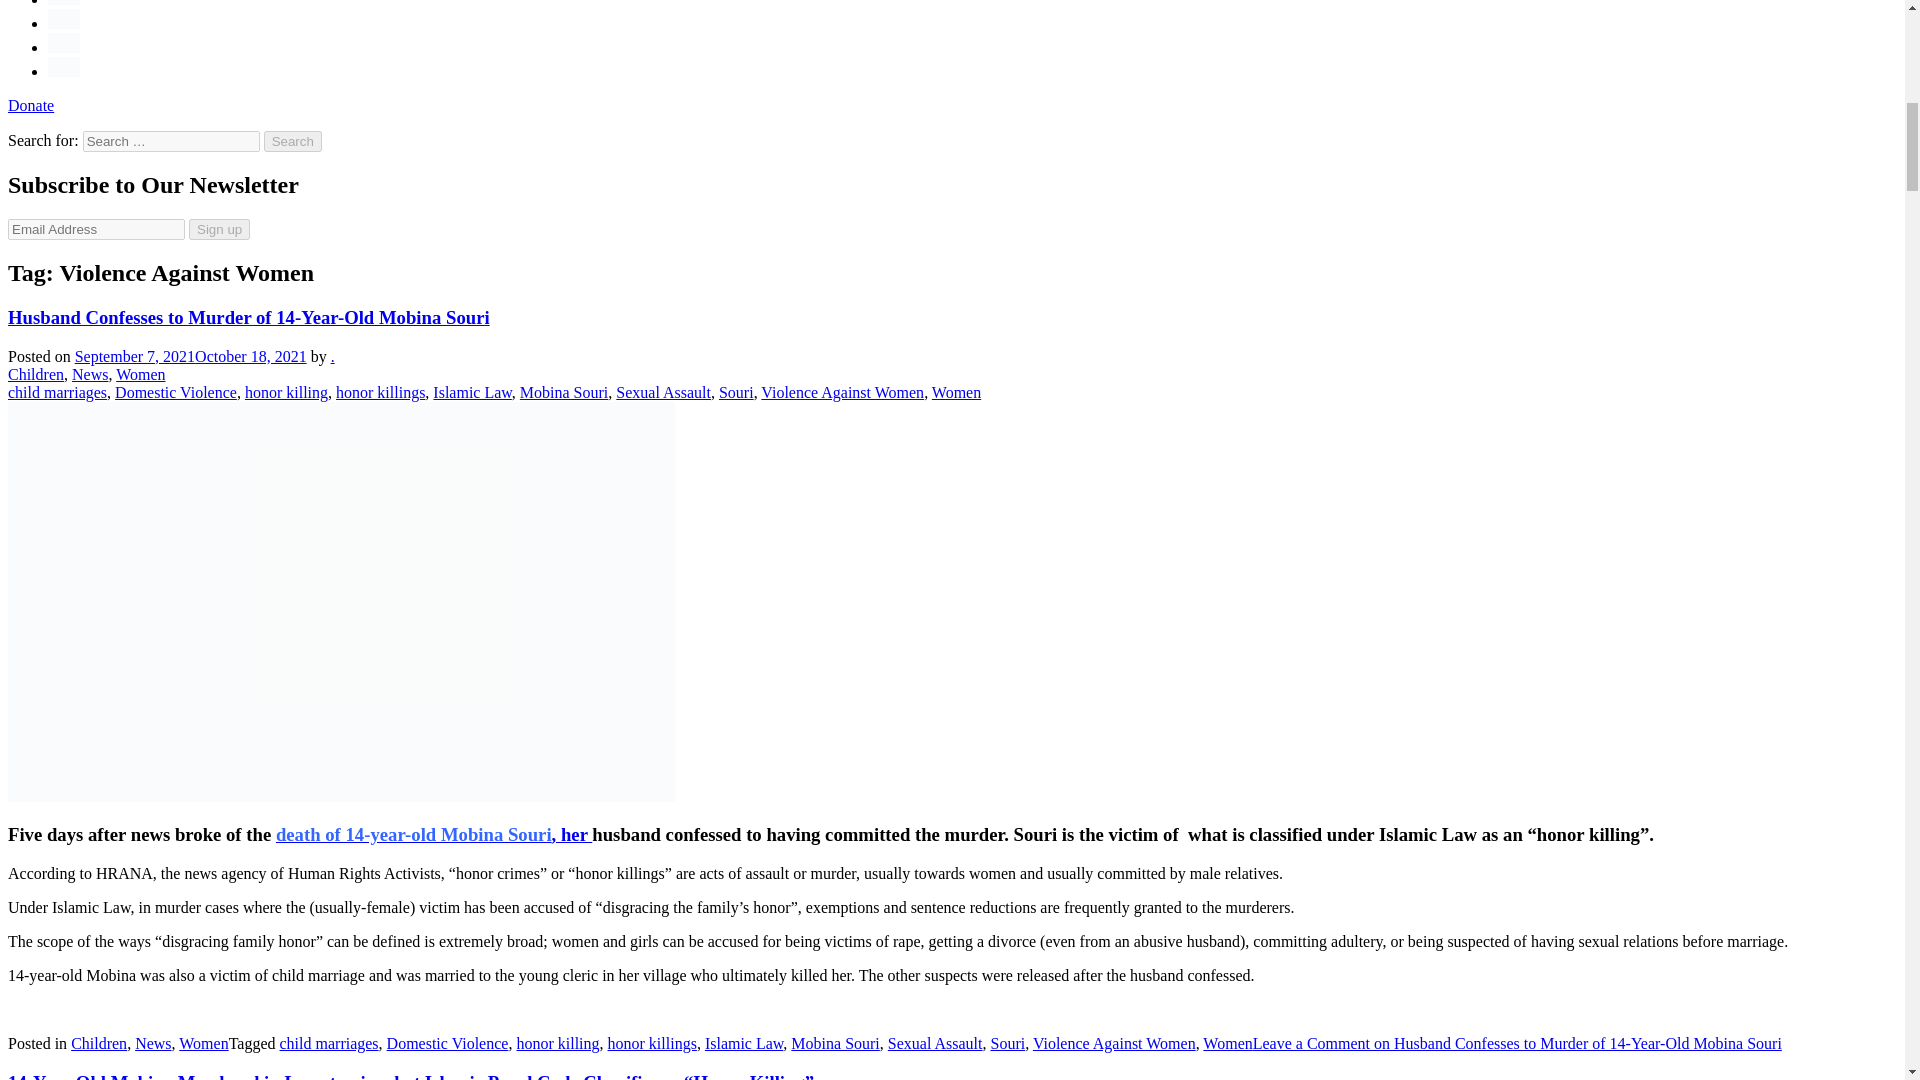 The image size is (1920, 1080). Describe the element at coordinates (736, 392) in the screenshot. I see `Souri` at that location.